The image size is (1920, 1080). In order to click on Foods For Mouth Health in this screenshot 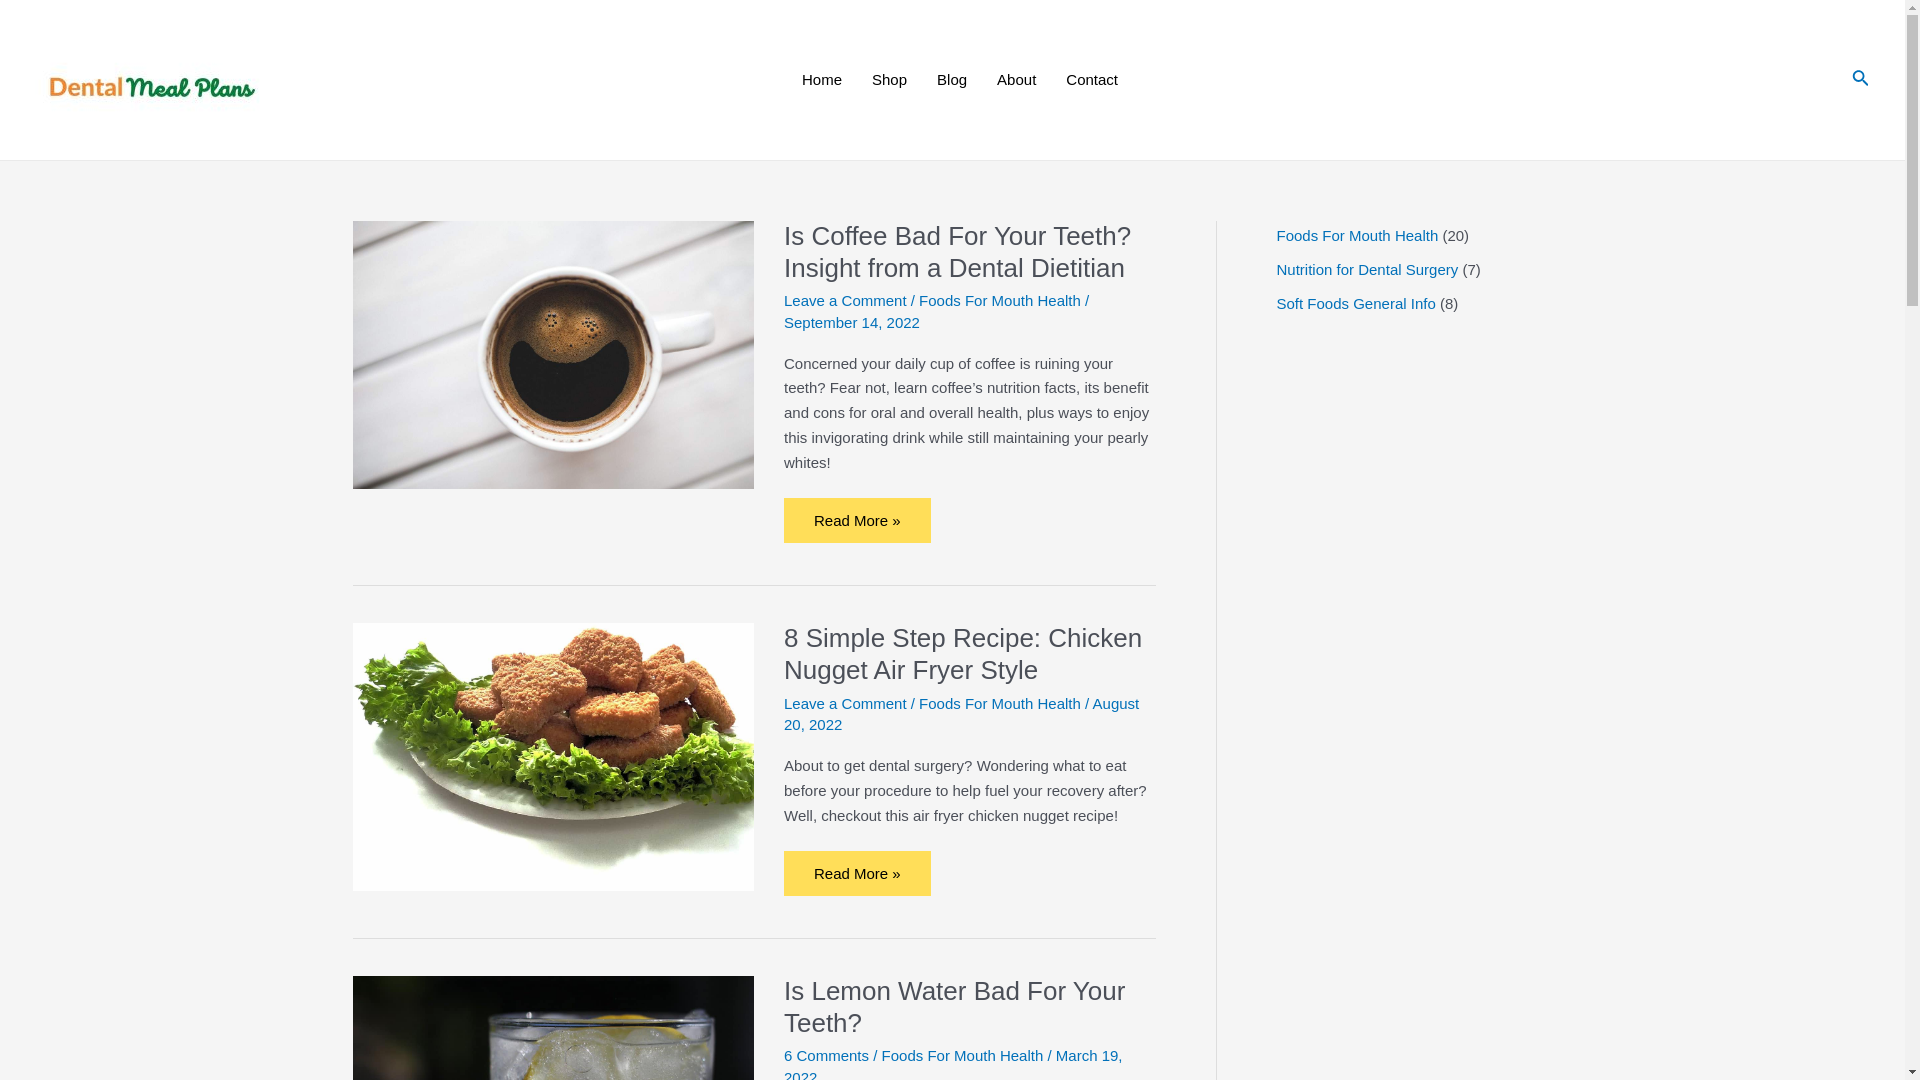, I will do `click(1000, 702)`.